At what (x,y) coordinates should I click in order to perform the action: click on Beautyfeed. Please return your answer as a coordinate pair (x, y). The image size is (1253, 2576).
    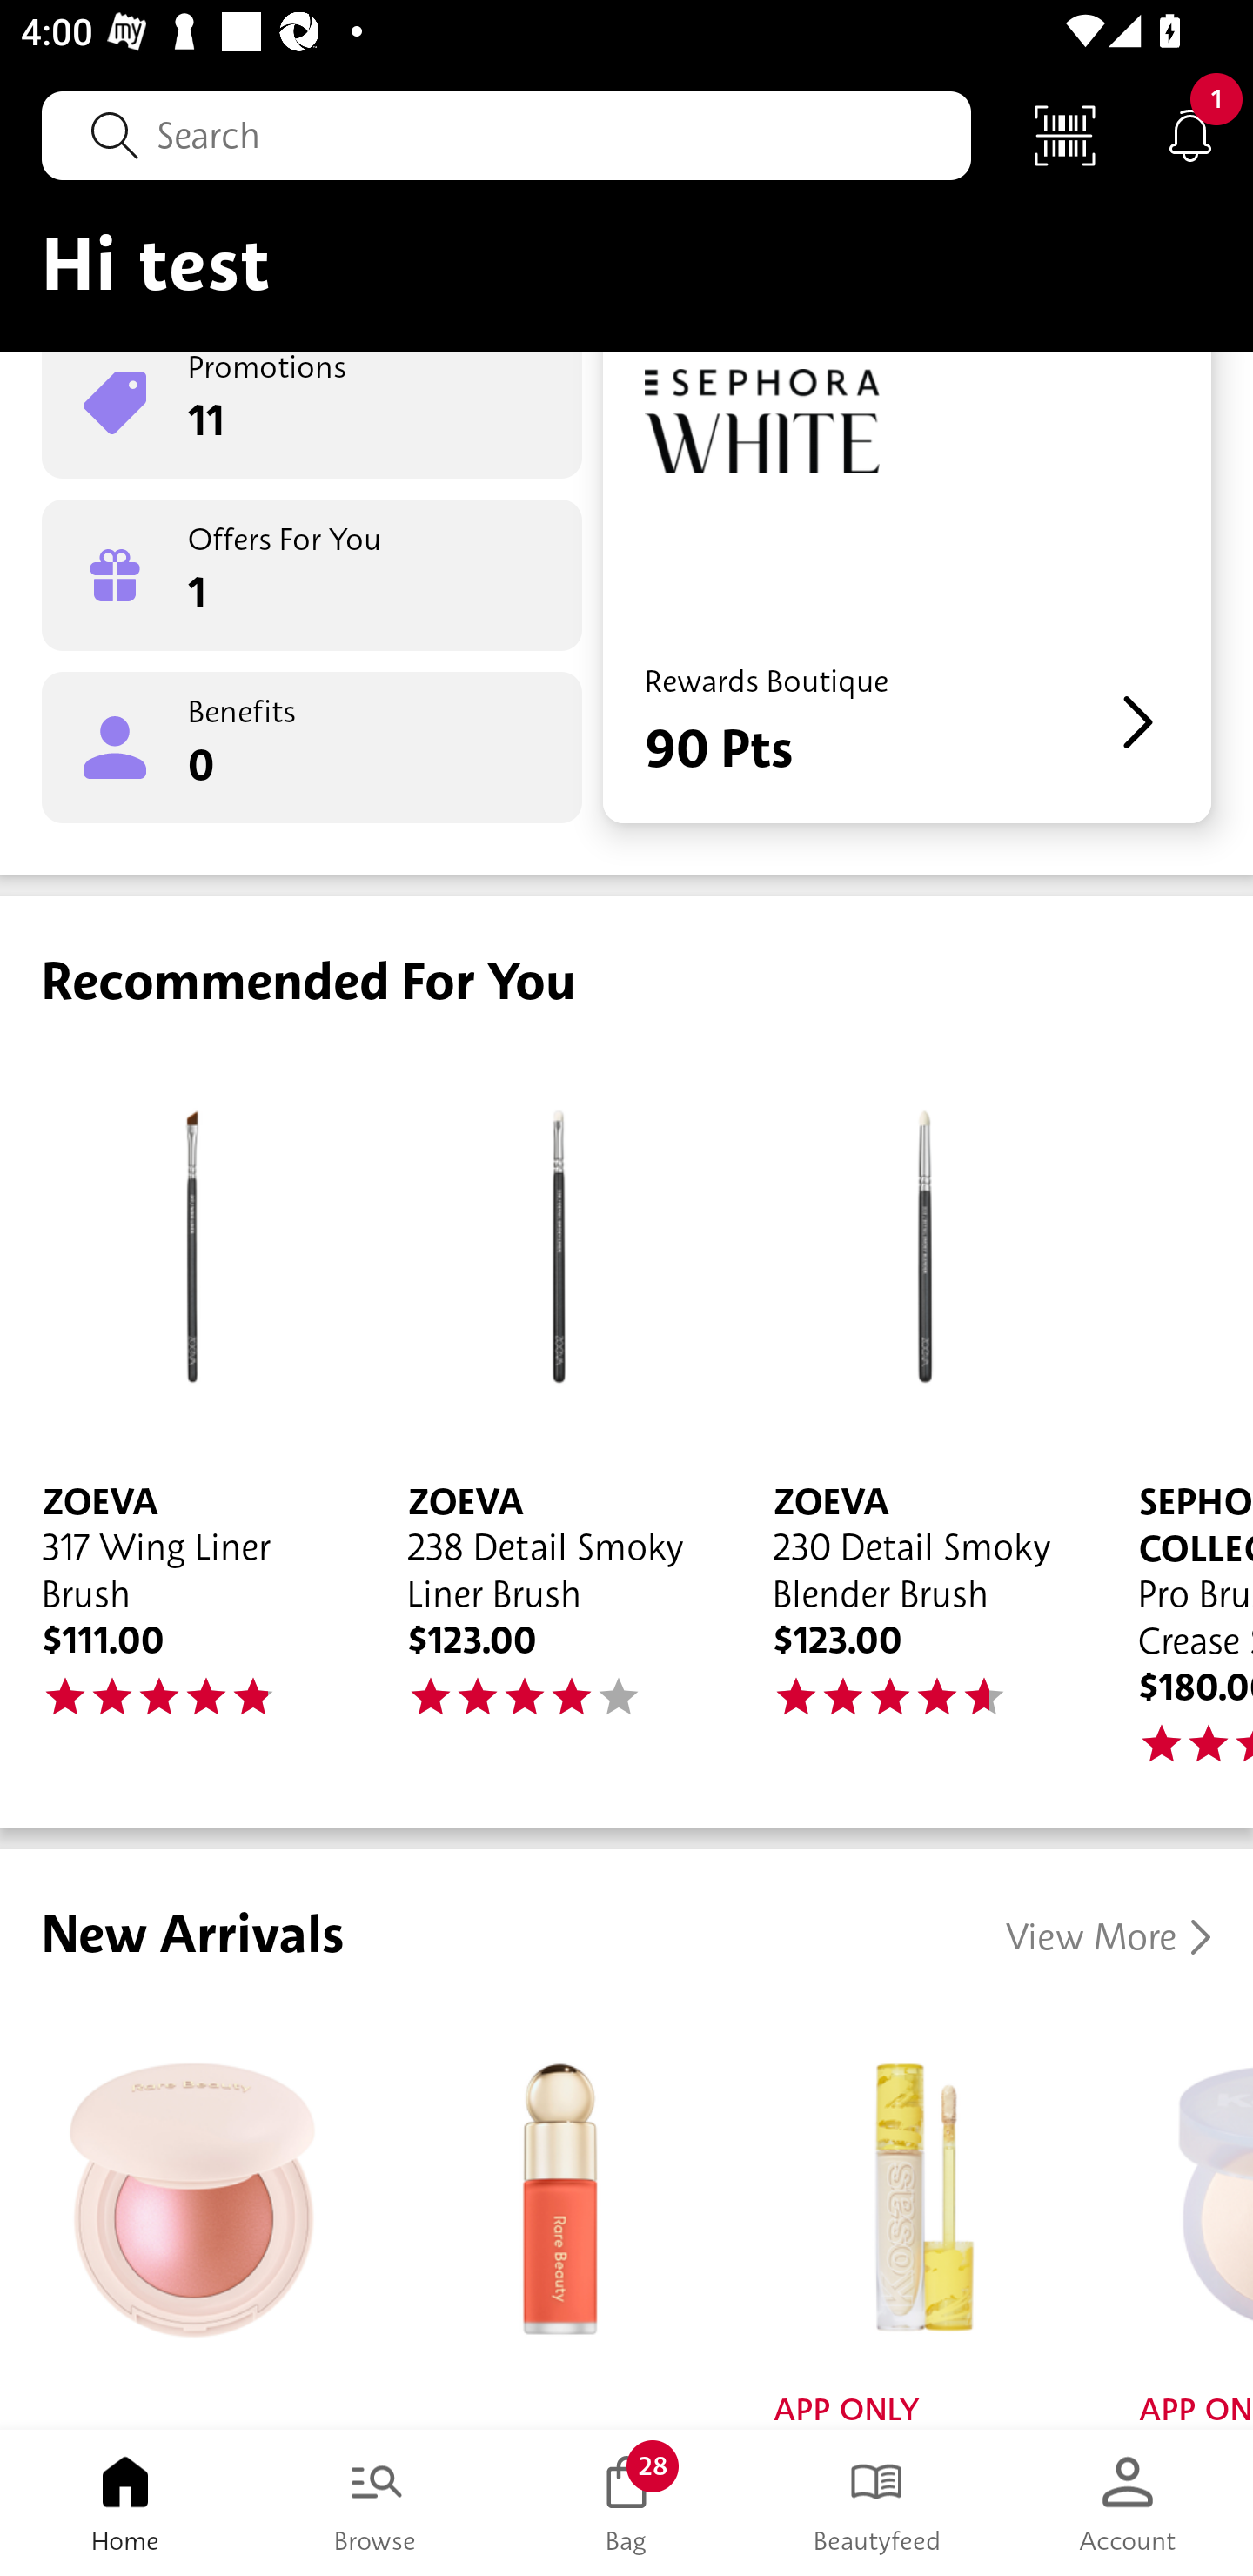
    Looking at the image, I should click on (877, 2503).